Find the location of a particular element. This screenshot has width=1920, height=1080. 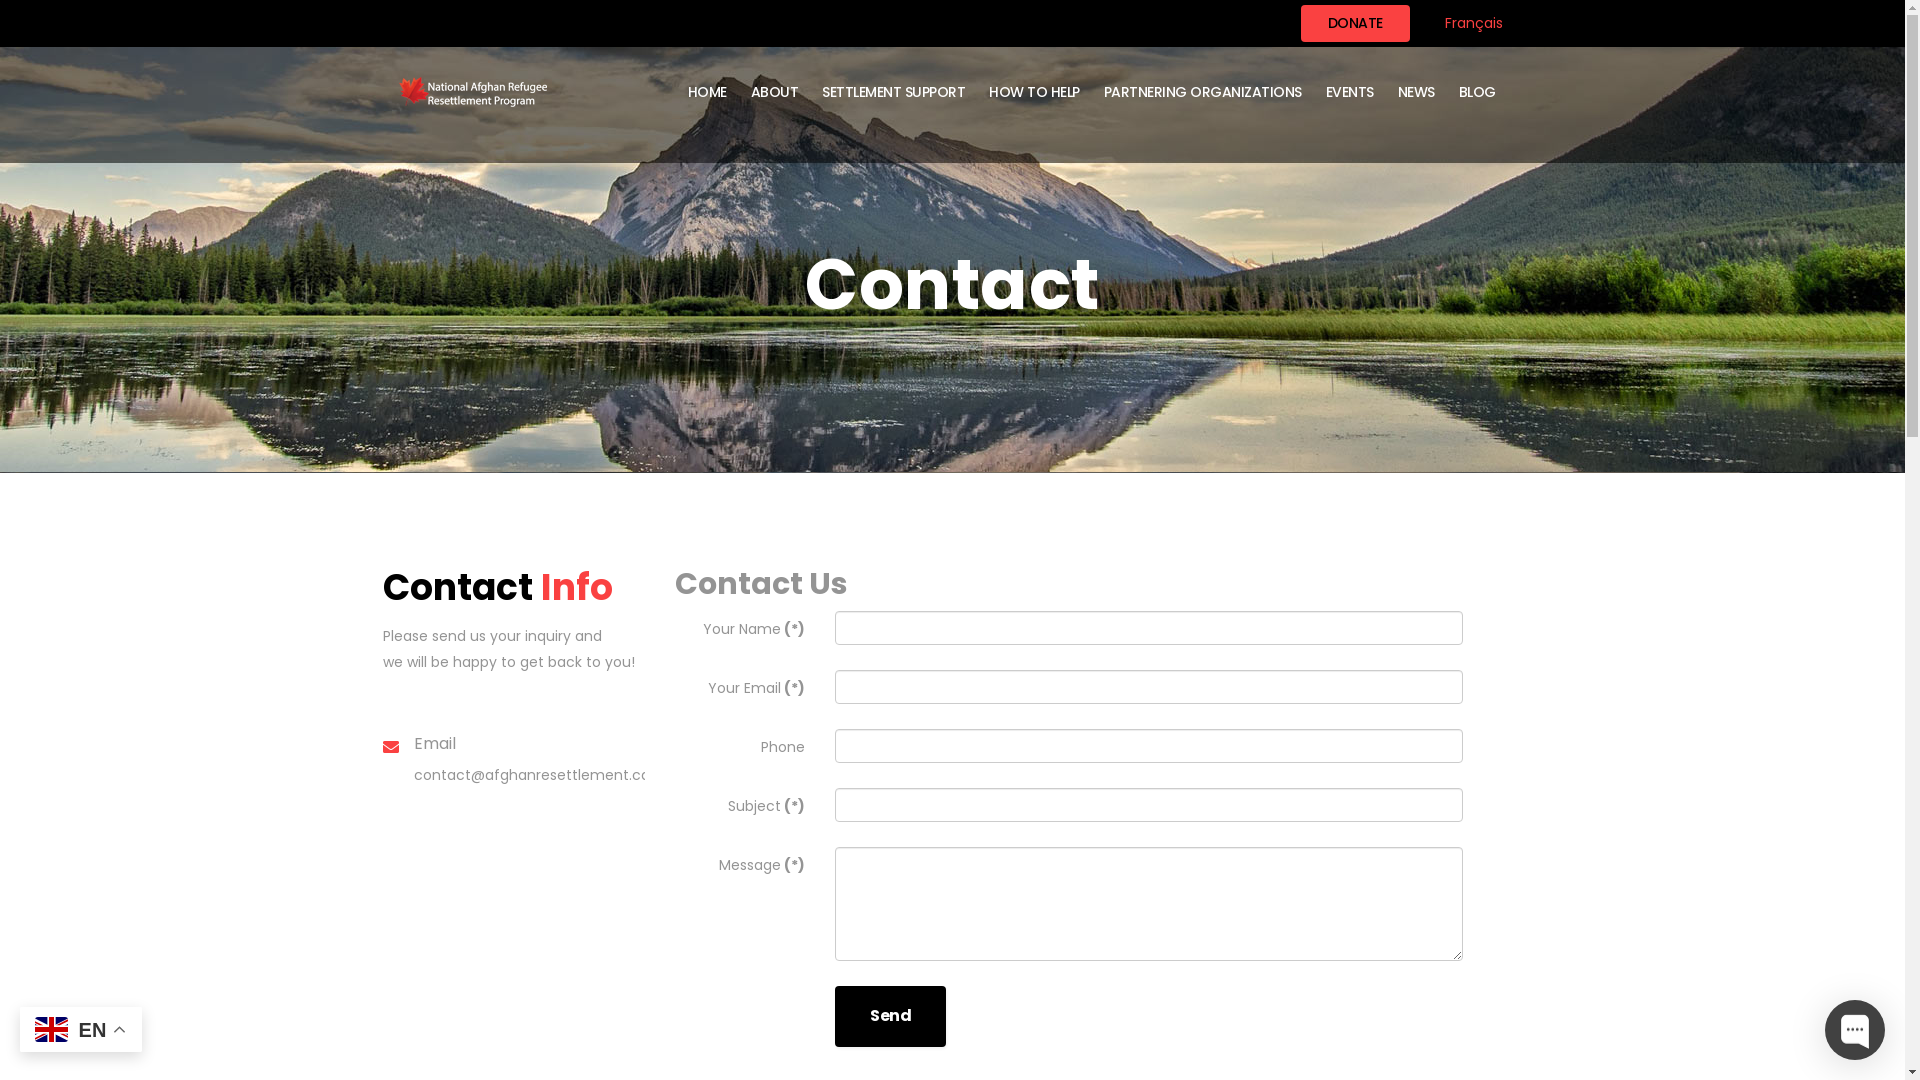

ABOUT is located at coordinates (774, 92).